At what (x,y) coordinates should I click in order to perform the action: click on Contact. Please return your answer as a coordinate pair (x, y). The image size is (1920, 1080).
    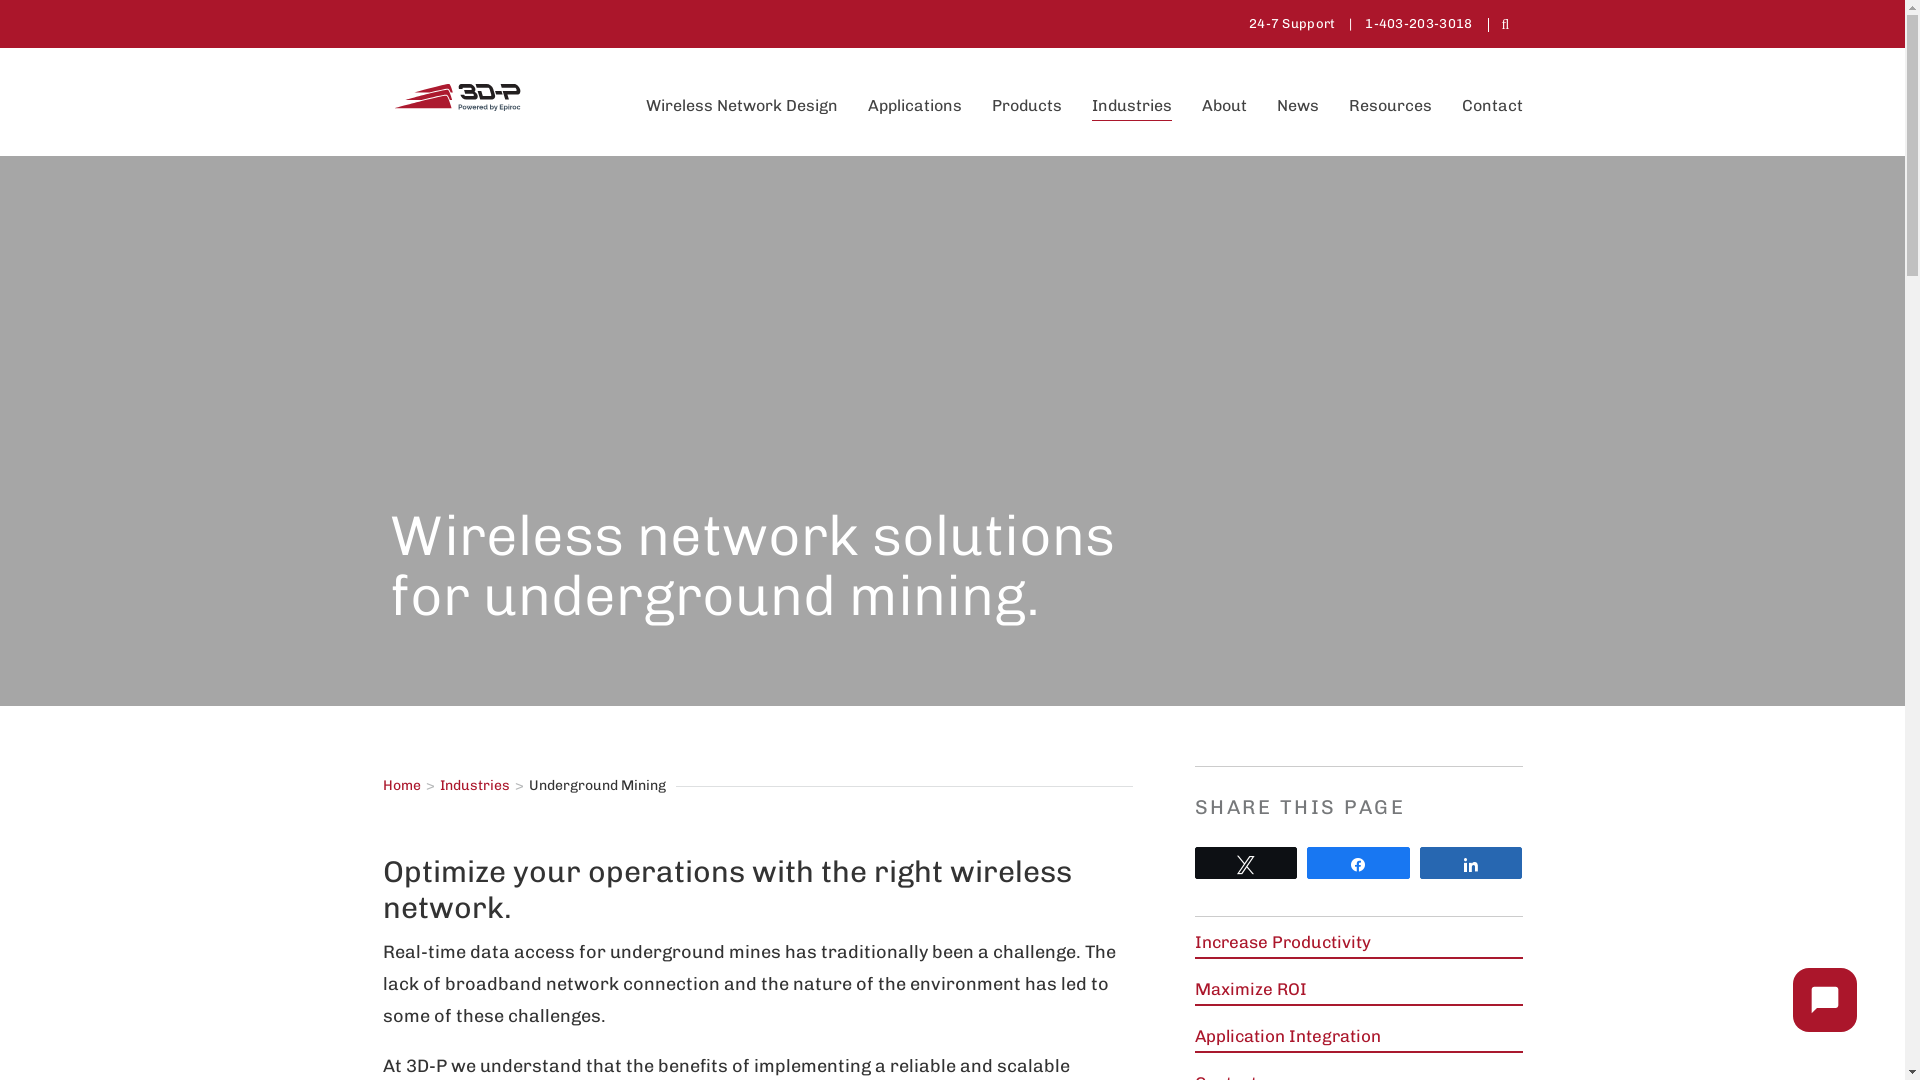
    Looking at the image, I should click on (1492, 106).